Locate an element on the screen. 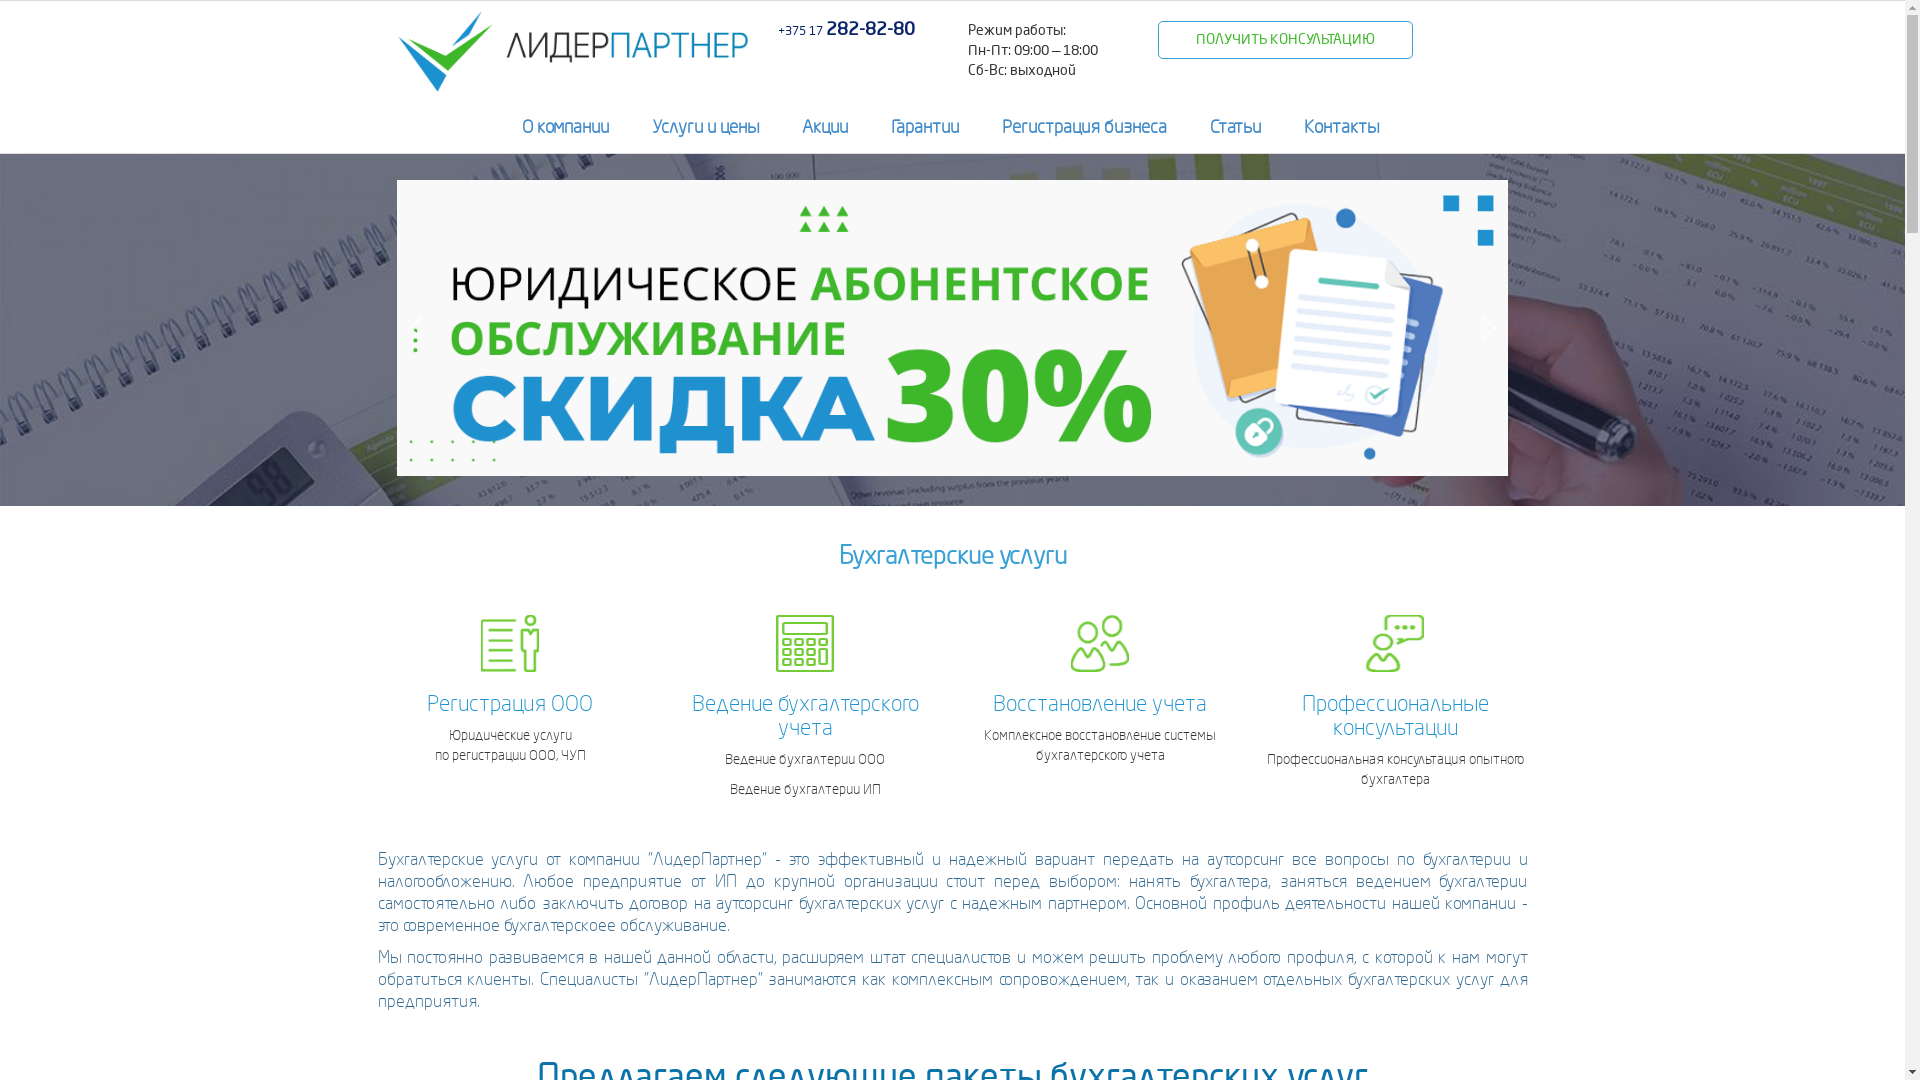  +375 17 282-82-80 is located at coordinates (846, 30).